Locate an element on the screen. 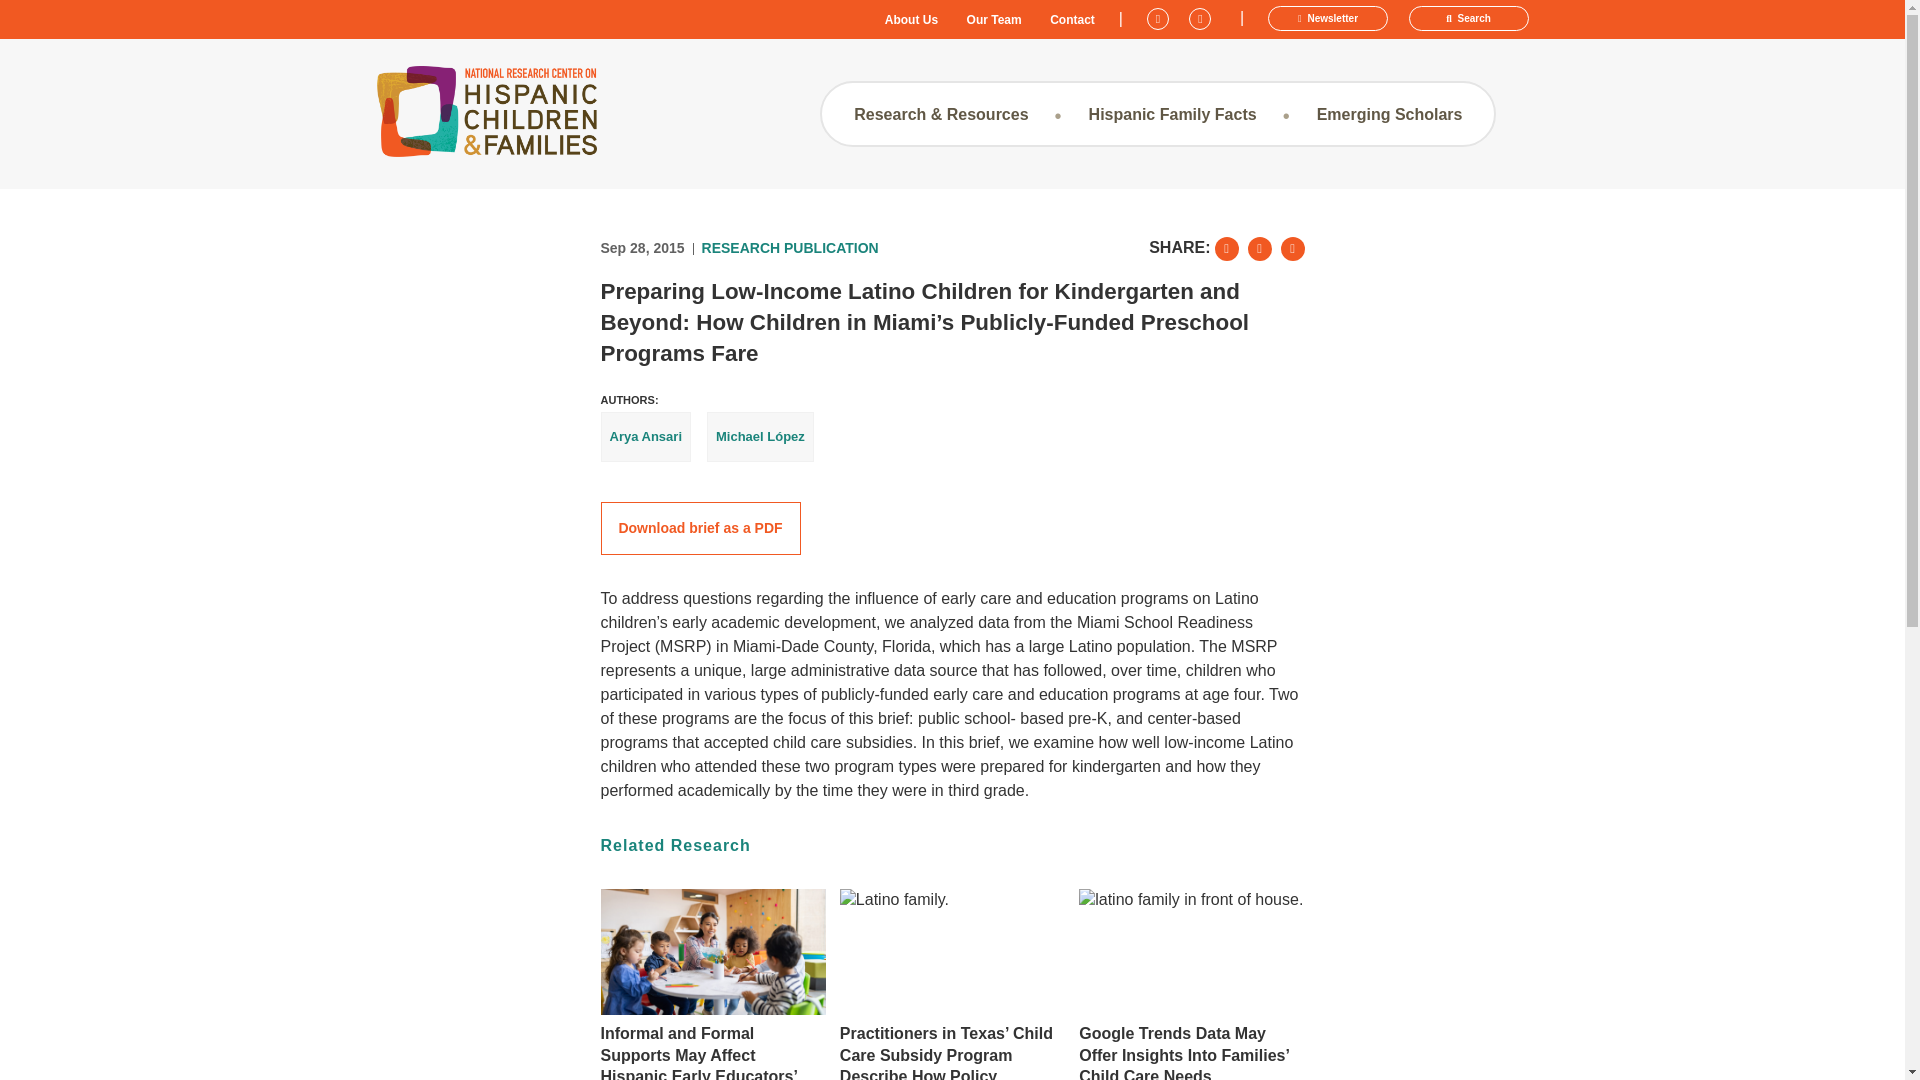 Image resolution: width=1920 pixels, height=1080 pixels. share on facebook is located at coordinates (1260, 248).